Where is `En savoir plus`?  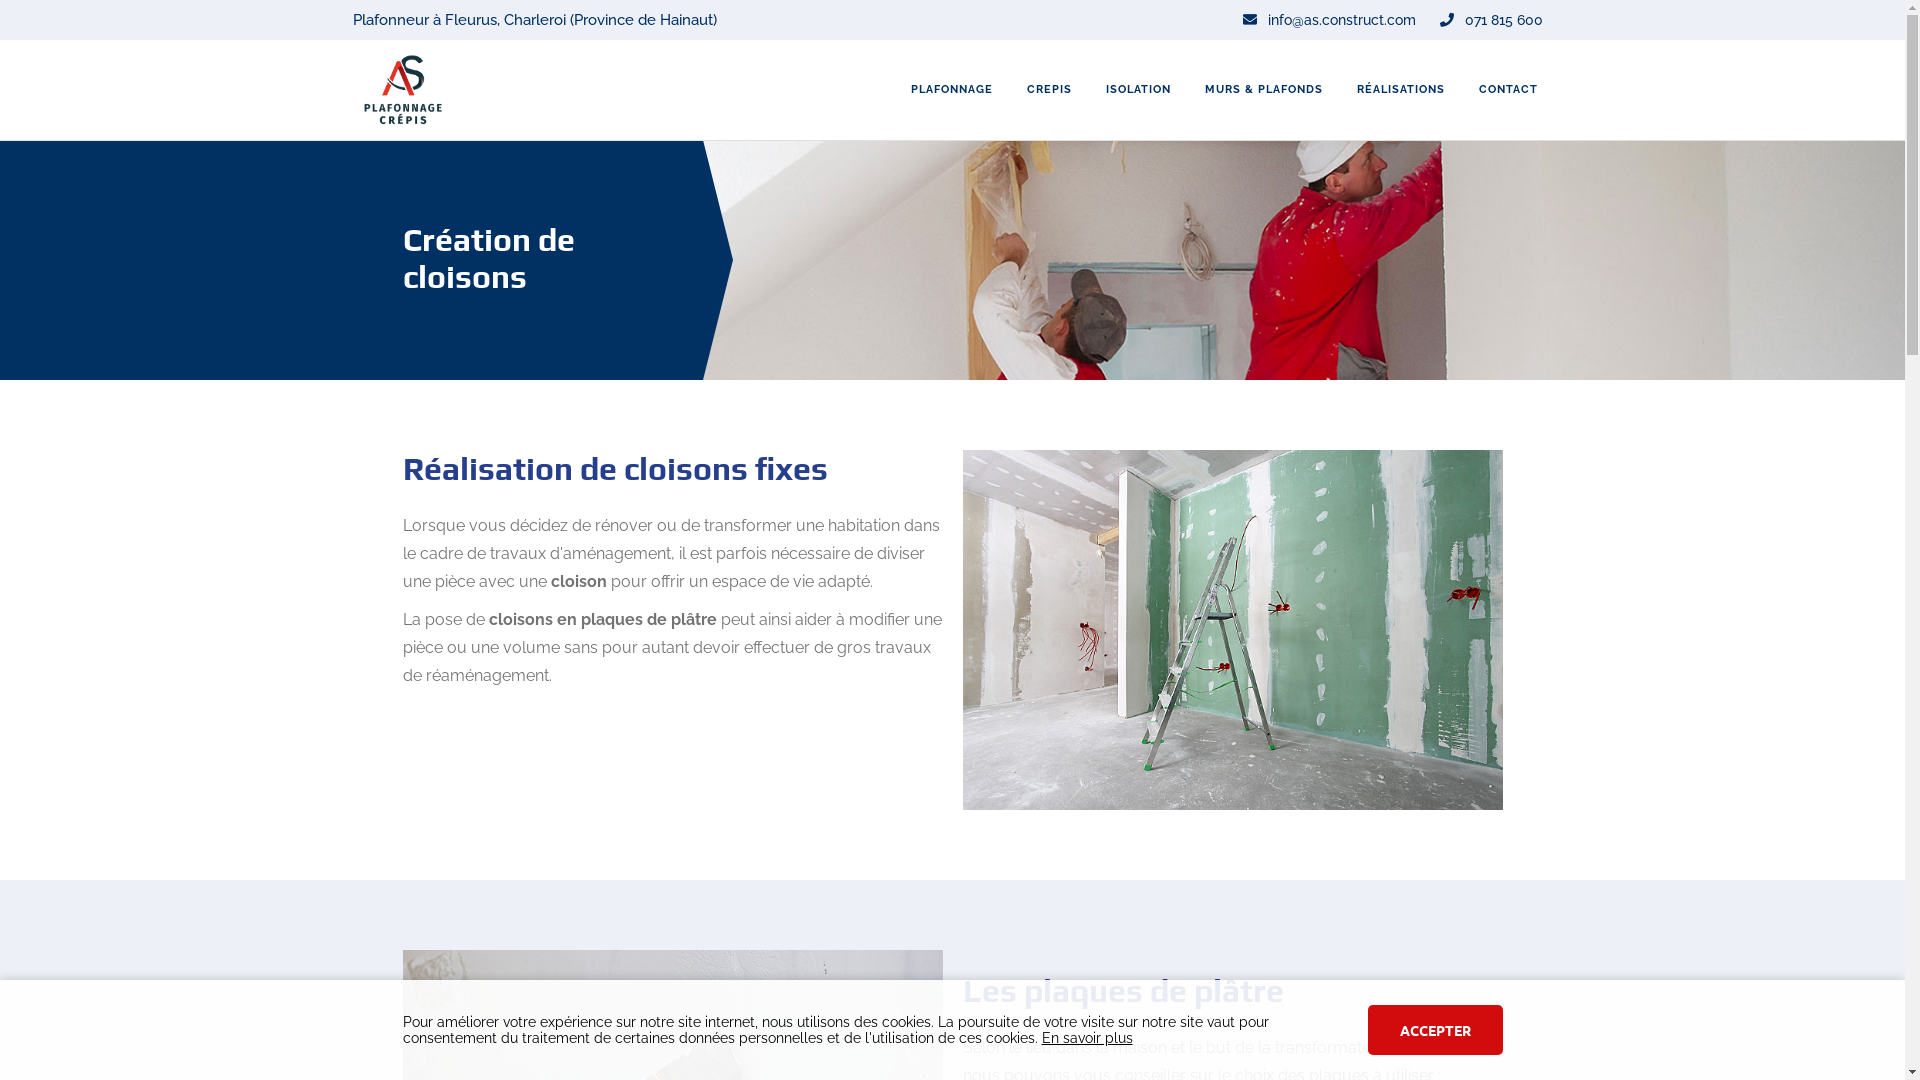
En savoir plus is located at coordinates (1088, 1038).